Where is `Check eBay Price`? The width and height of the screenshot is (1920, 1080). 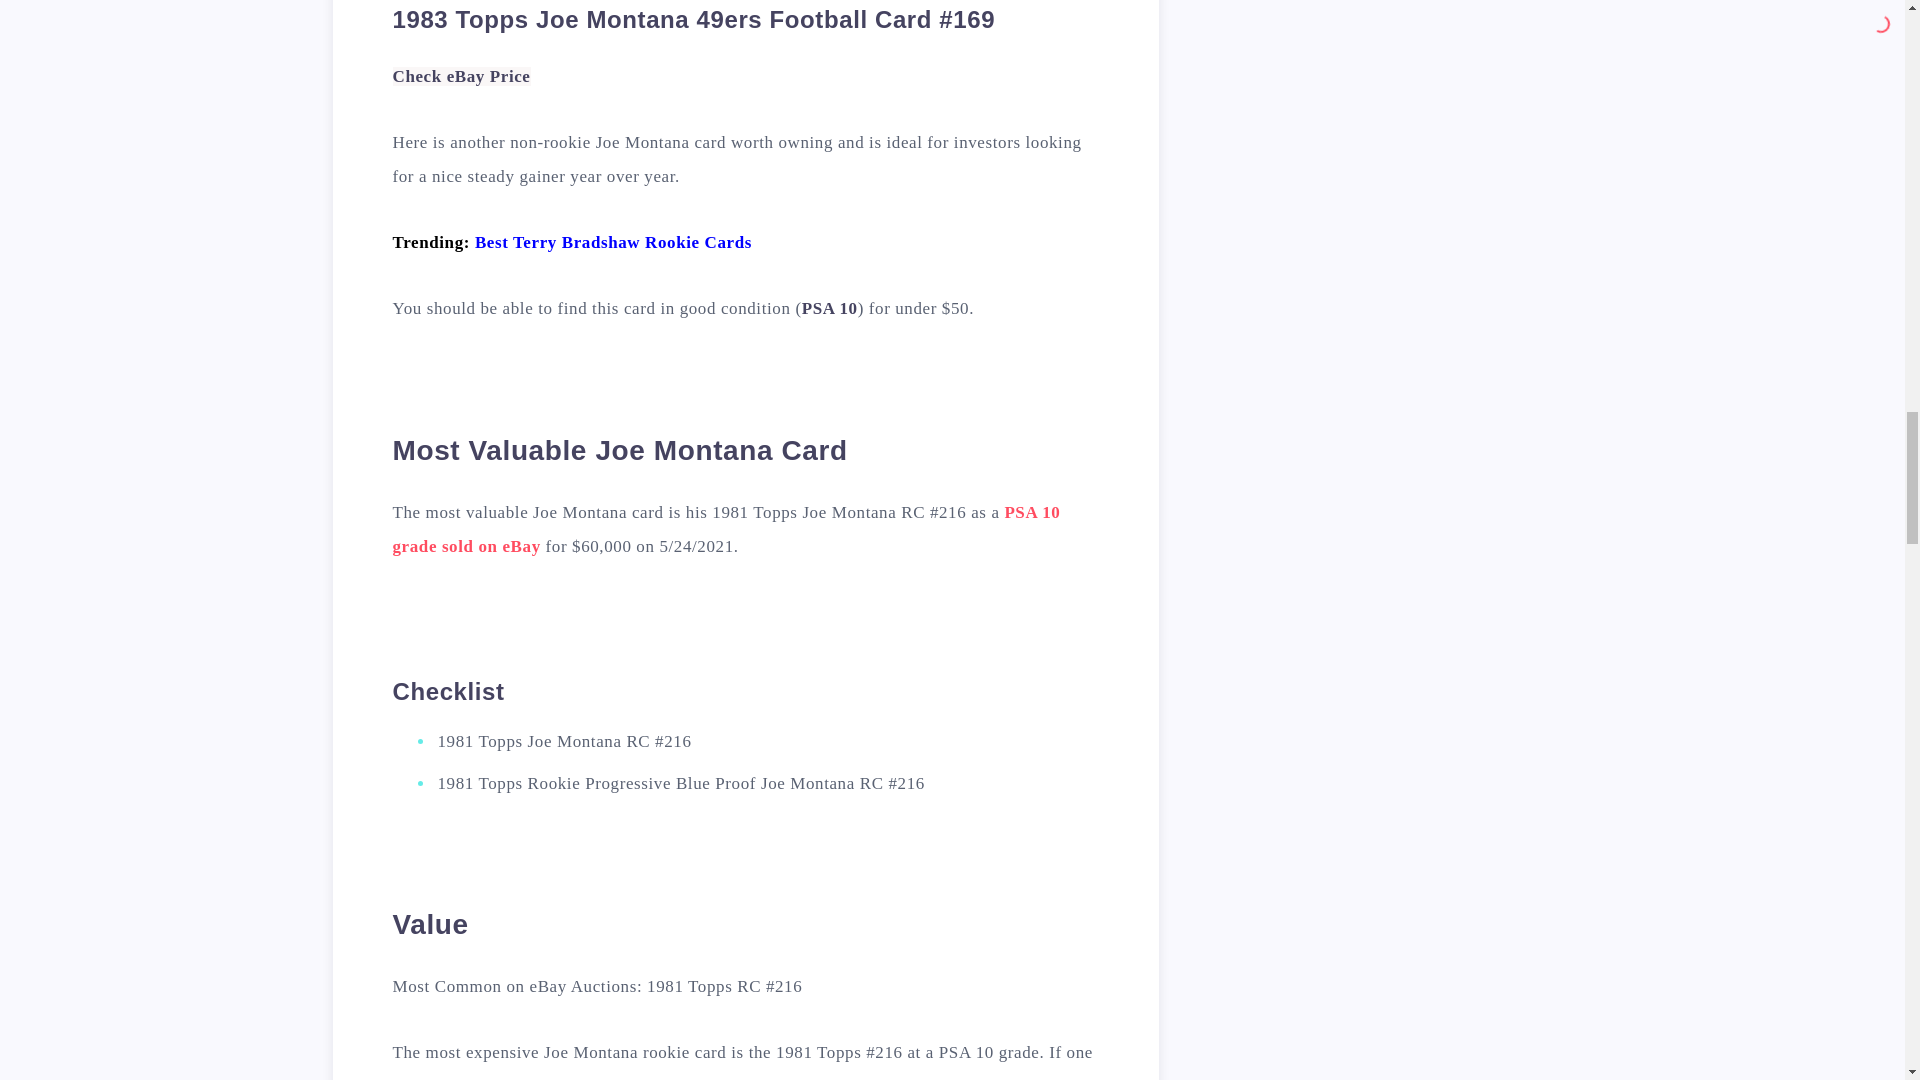
Check eBay Price is located at coordinates (460, 76).